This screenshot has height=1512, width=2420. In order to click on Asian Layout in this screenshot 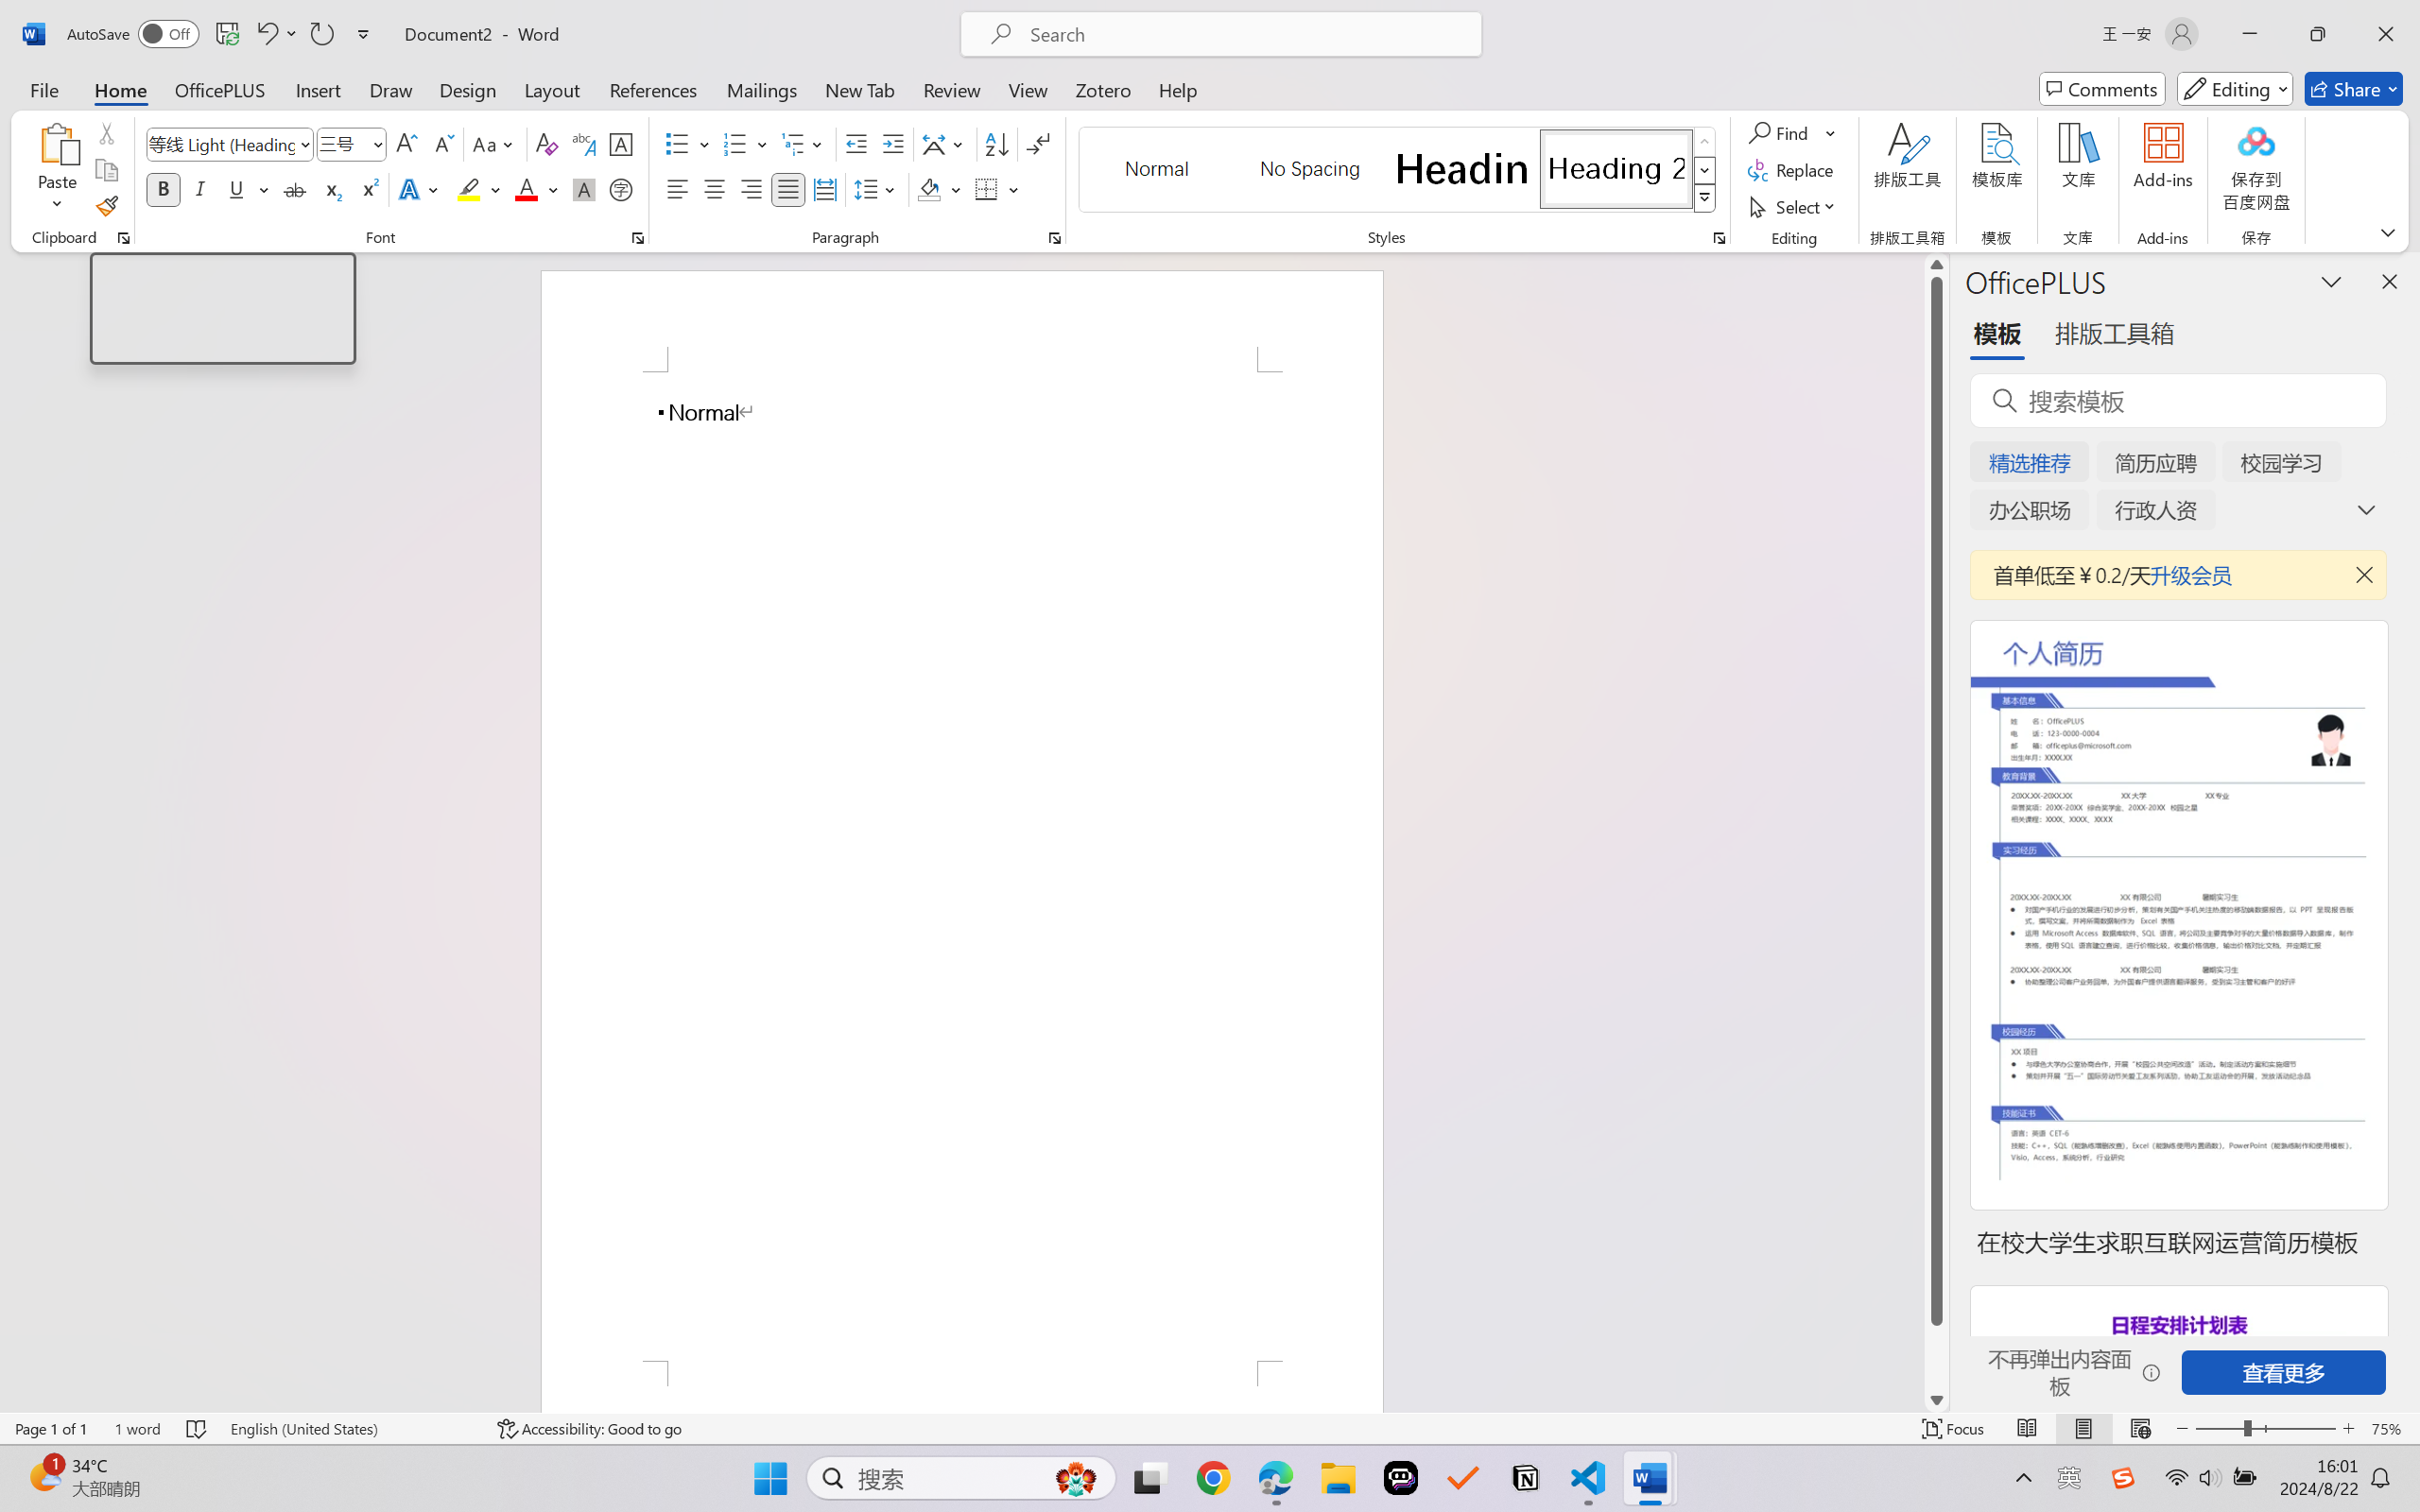, I will do `click(945, 144)`.